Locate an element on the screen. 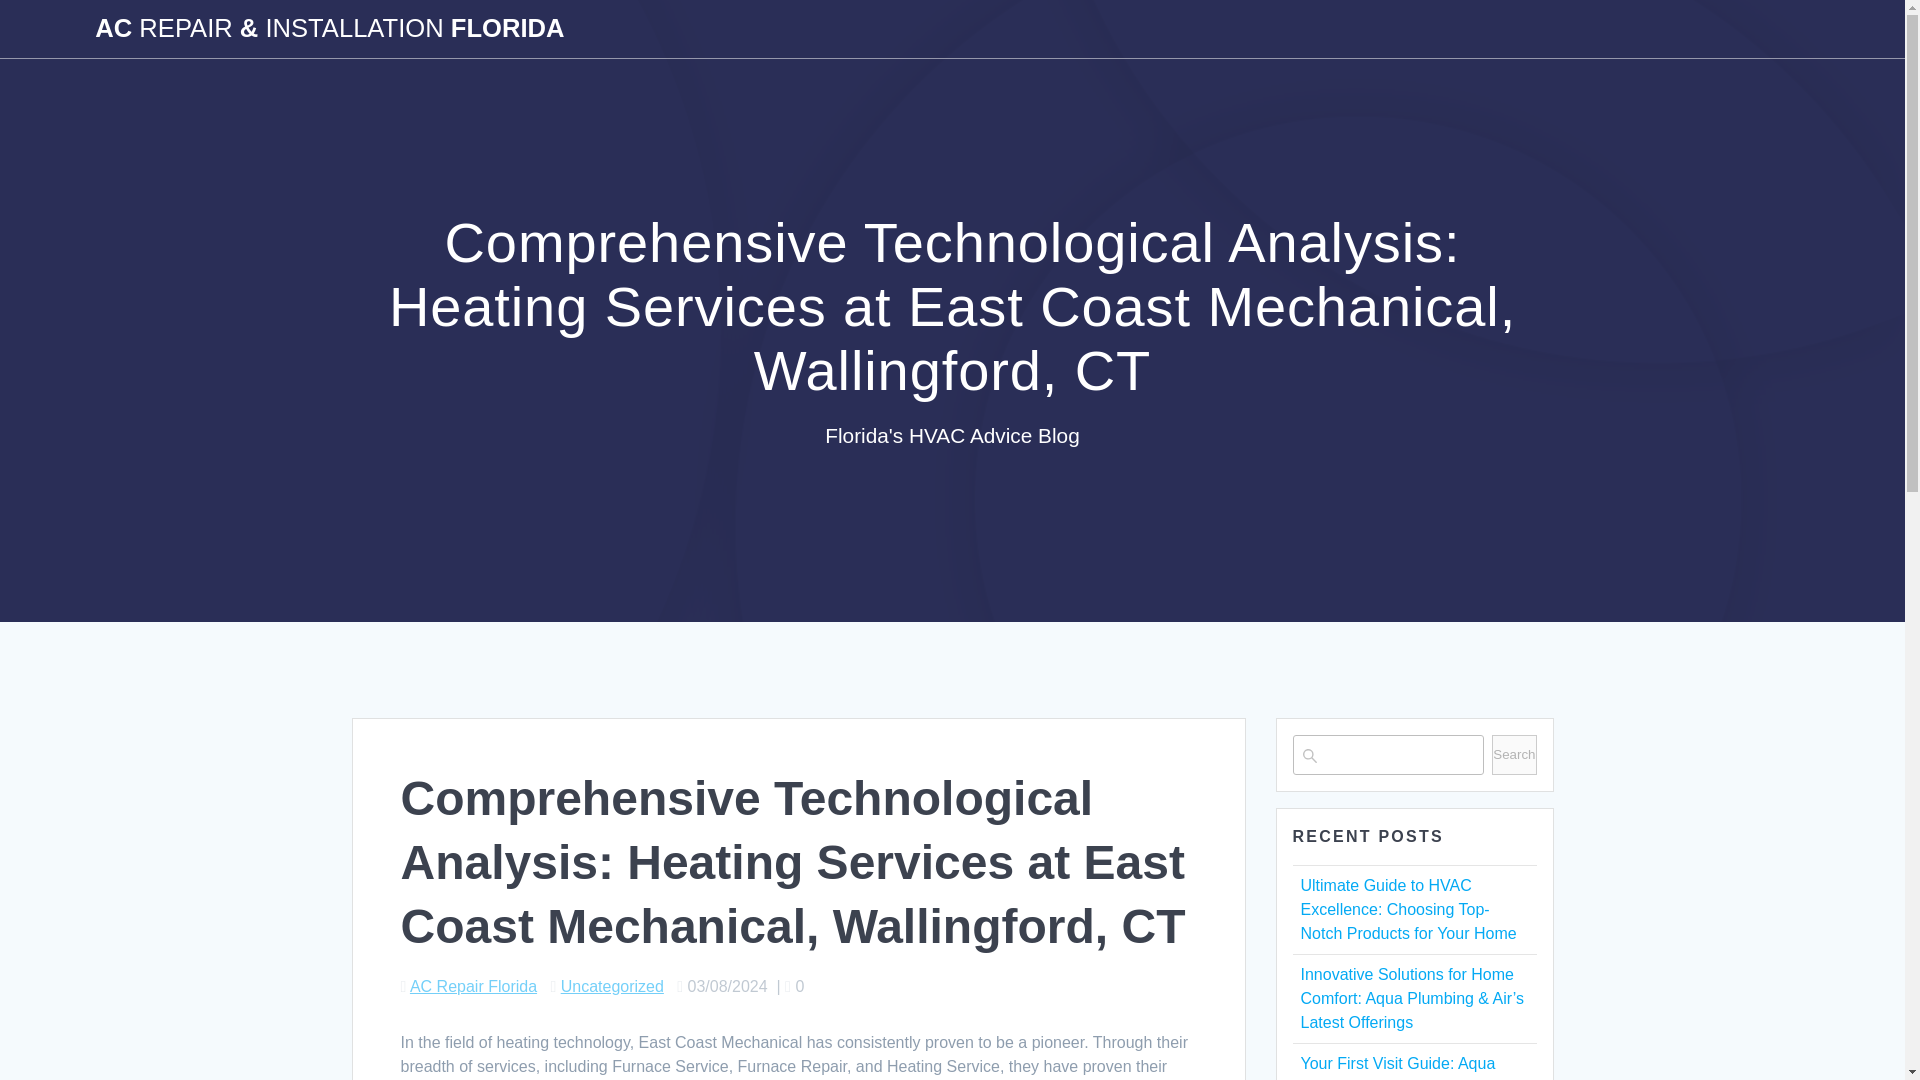 This screenshot has height=1080, width=1920. Search is located at coordinates (1514, 755).